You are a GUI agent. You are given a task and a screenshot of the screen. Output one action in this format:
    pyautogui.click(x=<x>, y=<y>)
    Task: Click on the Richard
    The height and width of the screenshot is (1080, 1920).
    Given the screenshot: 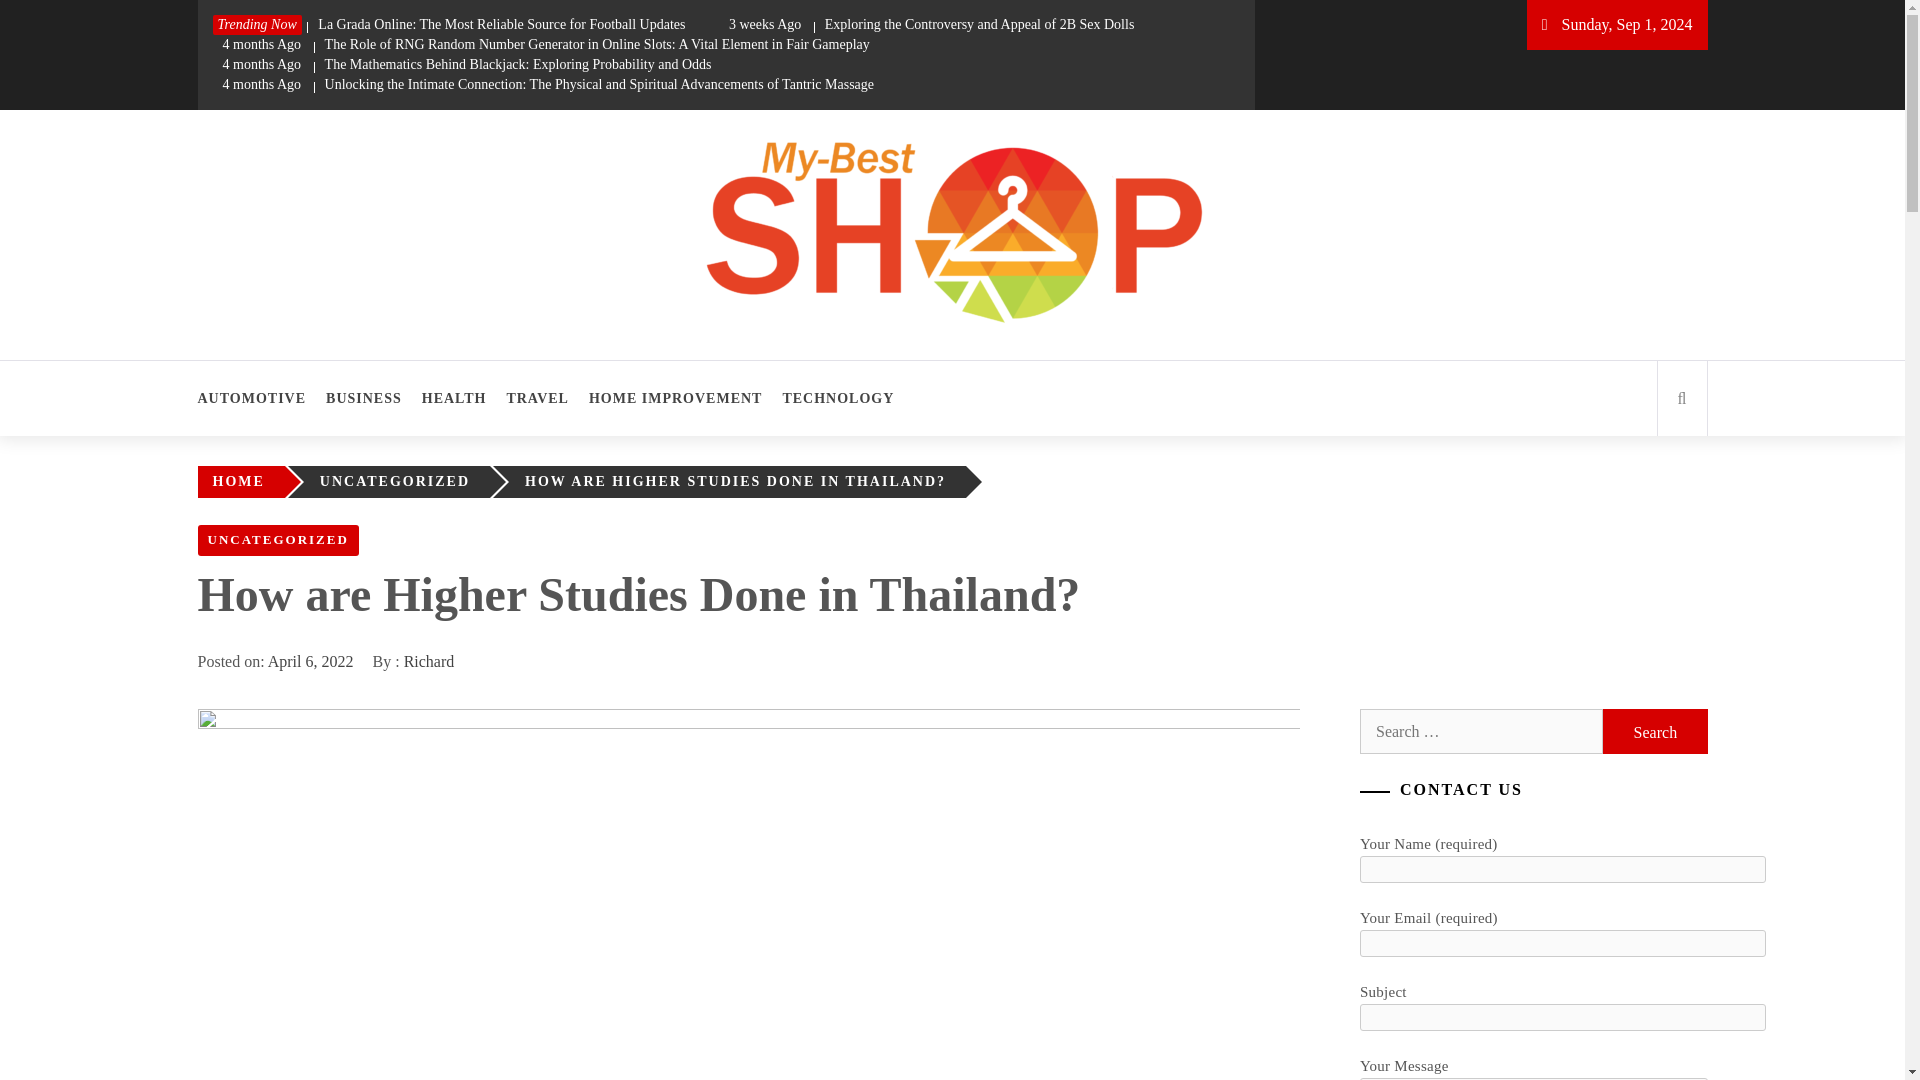 What is the action you would take?
    pyautogui.click(x=429, y=661)
    